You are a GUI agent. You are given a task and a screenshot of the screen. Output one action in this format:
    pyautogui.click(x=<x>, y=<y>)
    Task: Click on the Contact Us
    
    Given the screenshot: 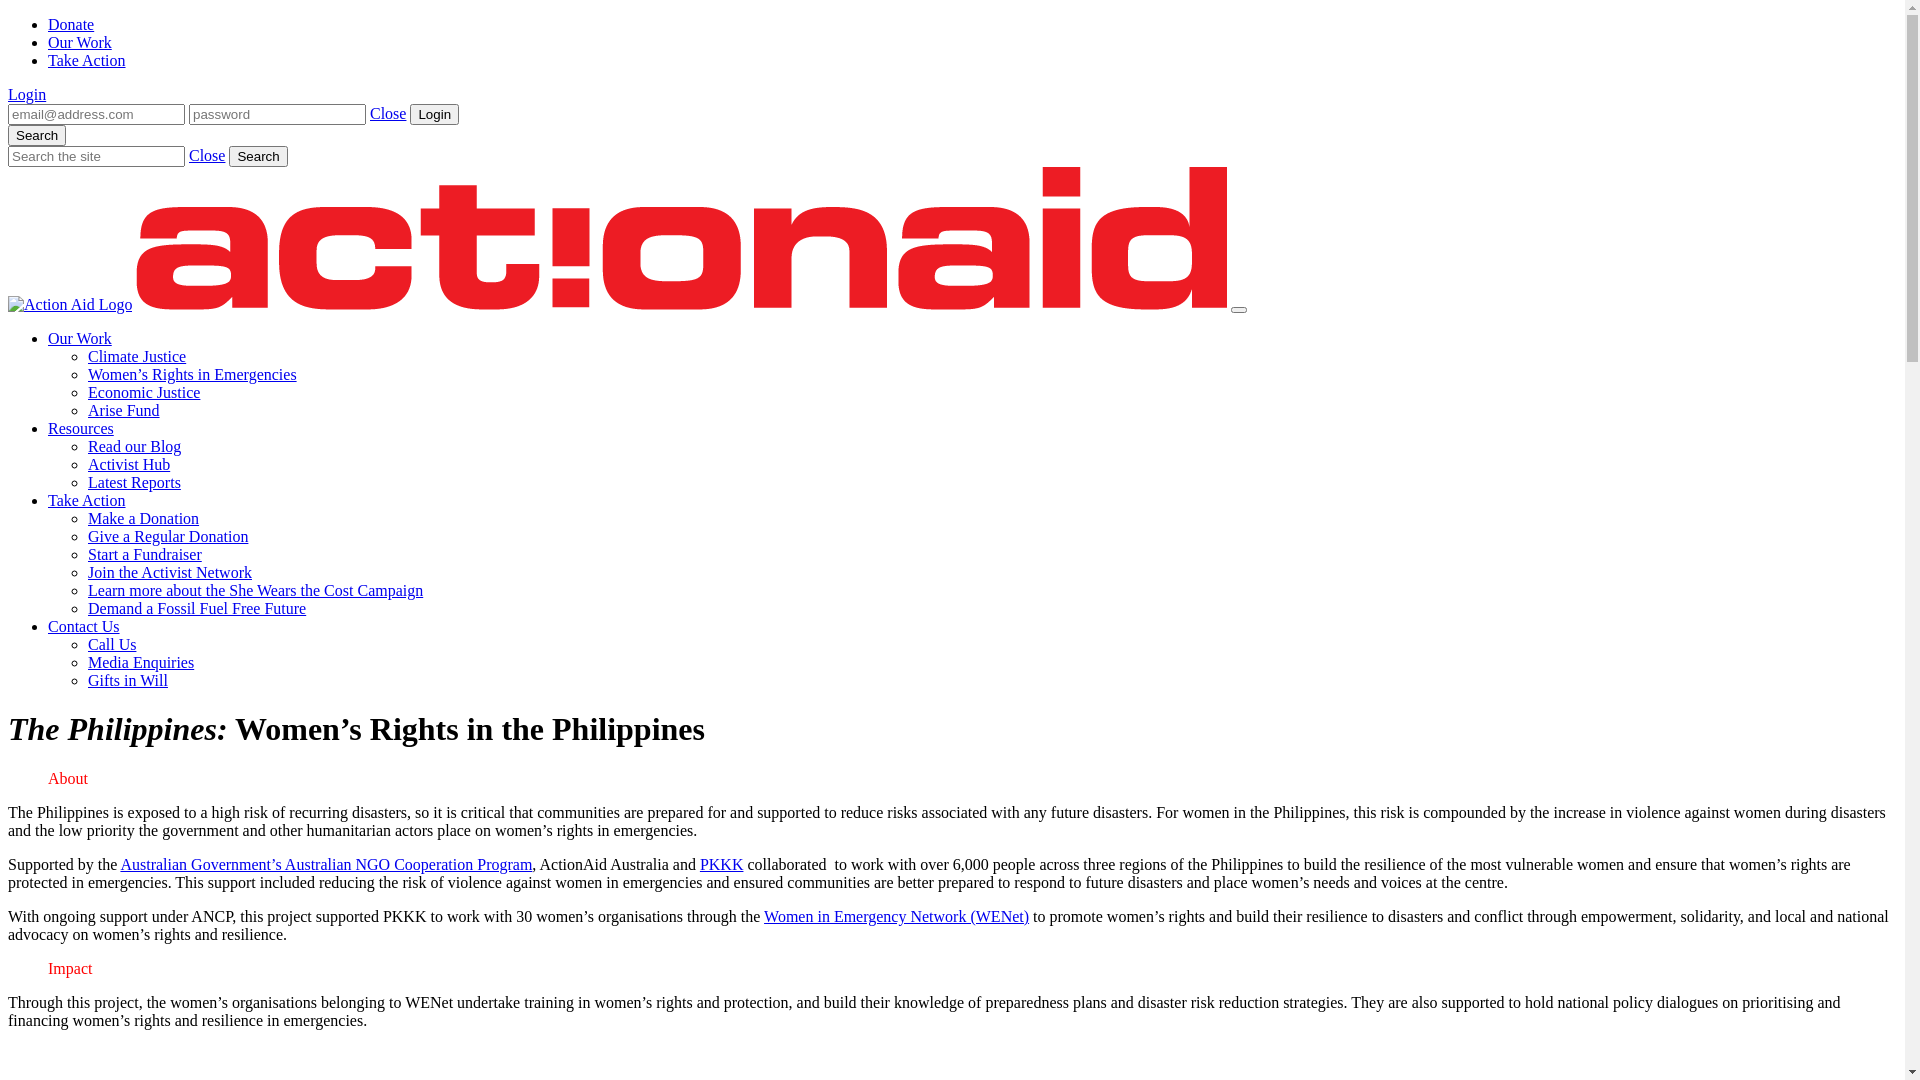 What is the action you would take?
    pyautogui.click(x=84, y=626)
    